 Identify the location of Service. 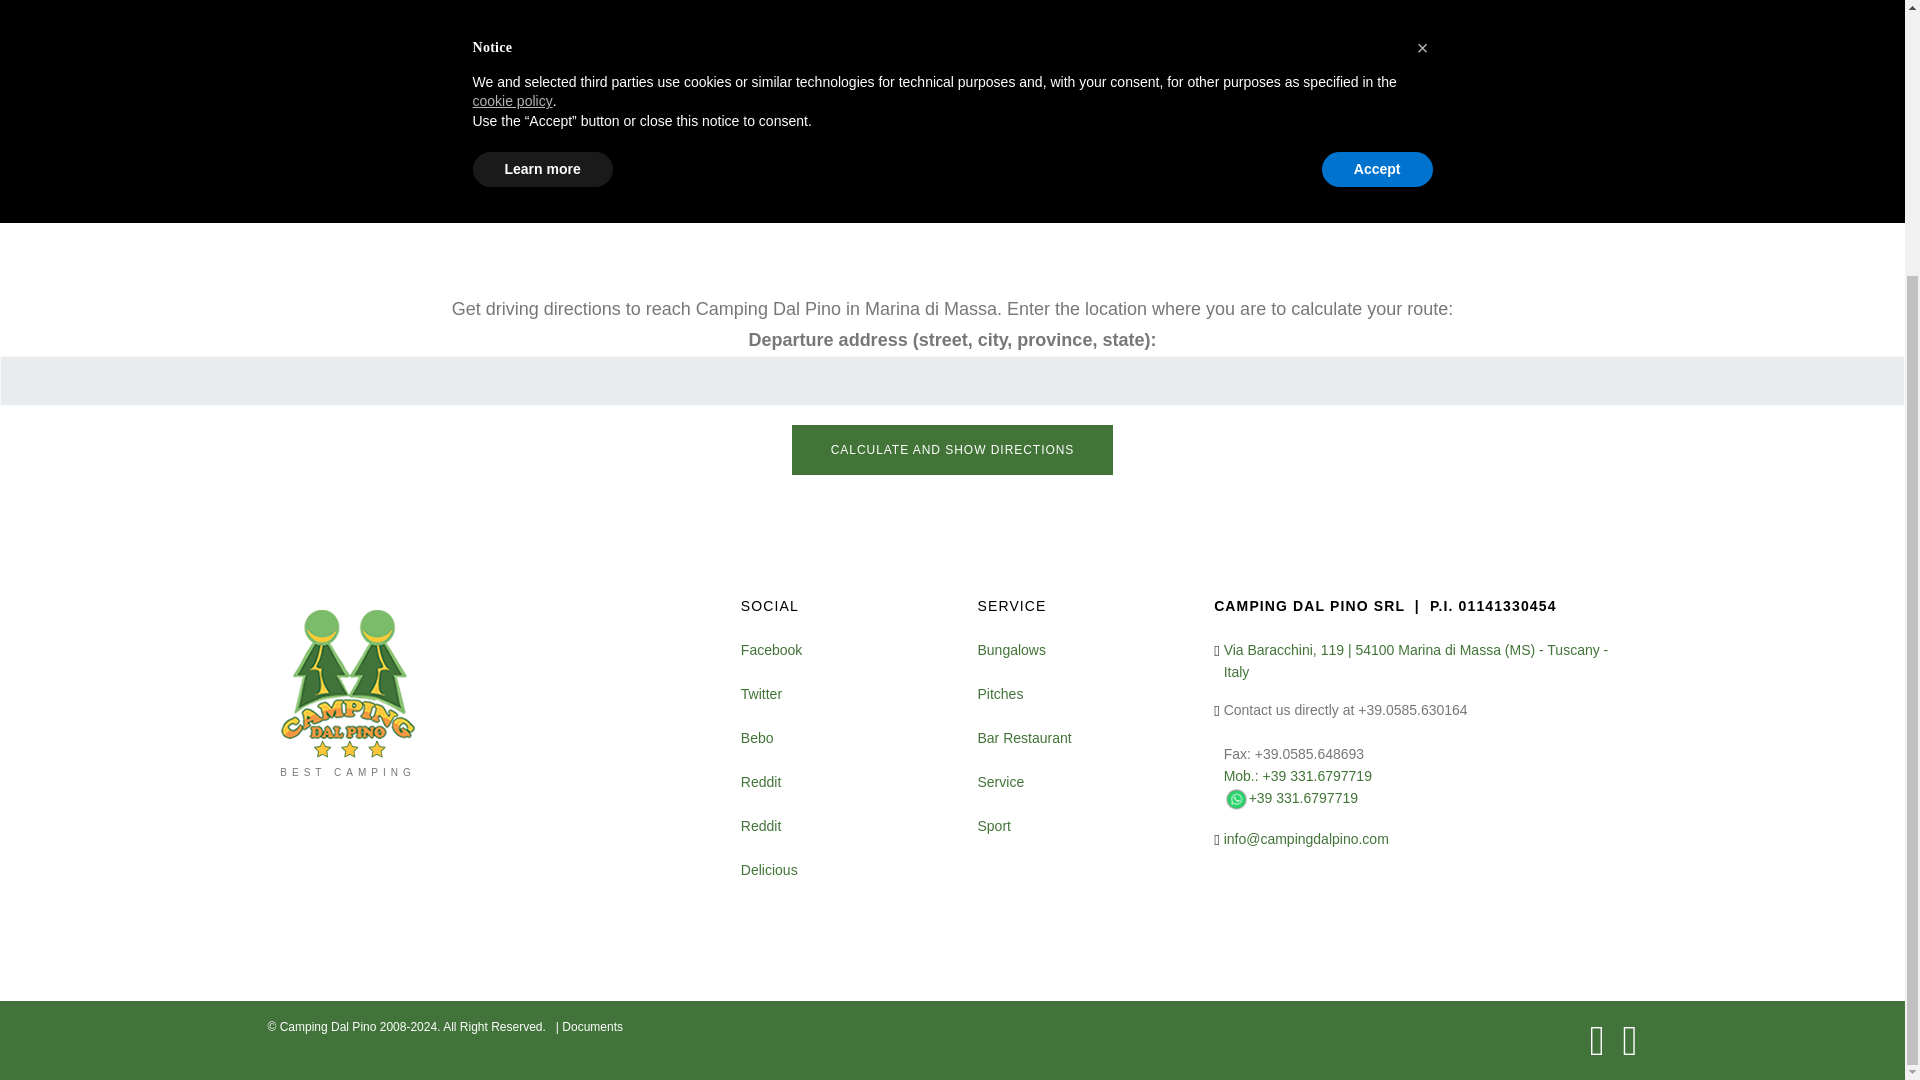
(1000, 782).